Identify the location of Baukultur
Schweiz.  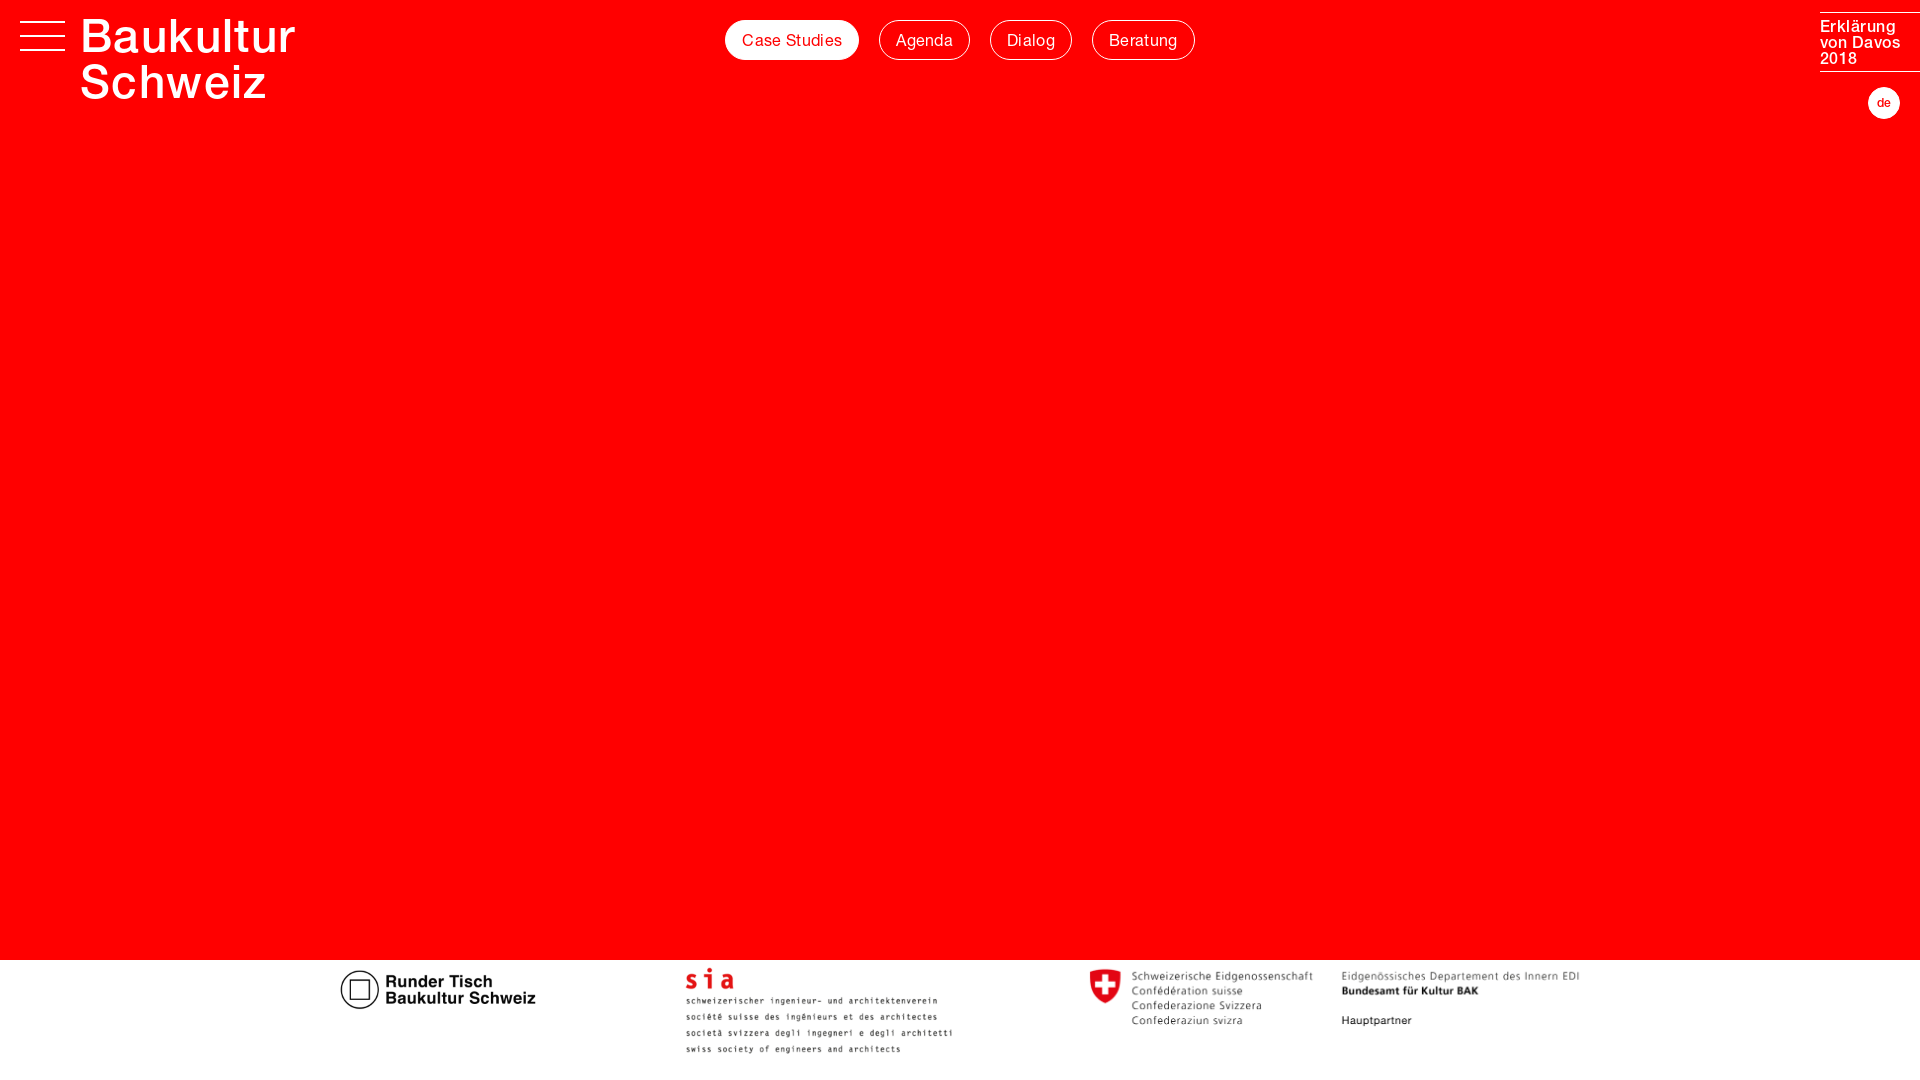
(188, 64).